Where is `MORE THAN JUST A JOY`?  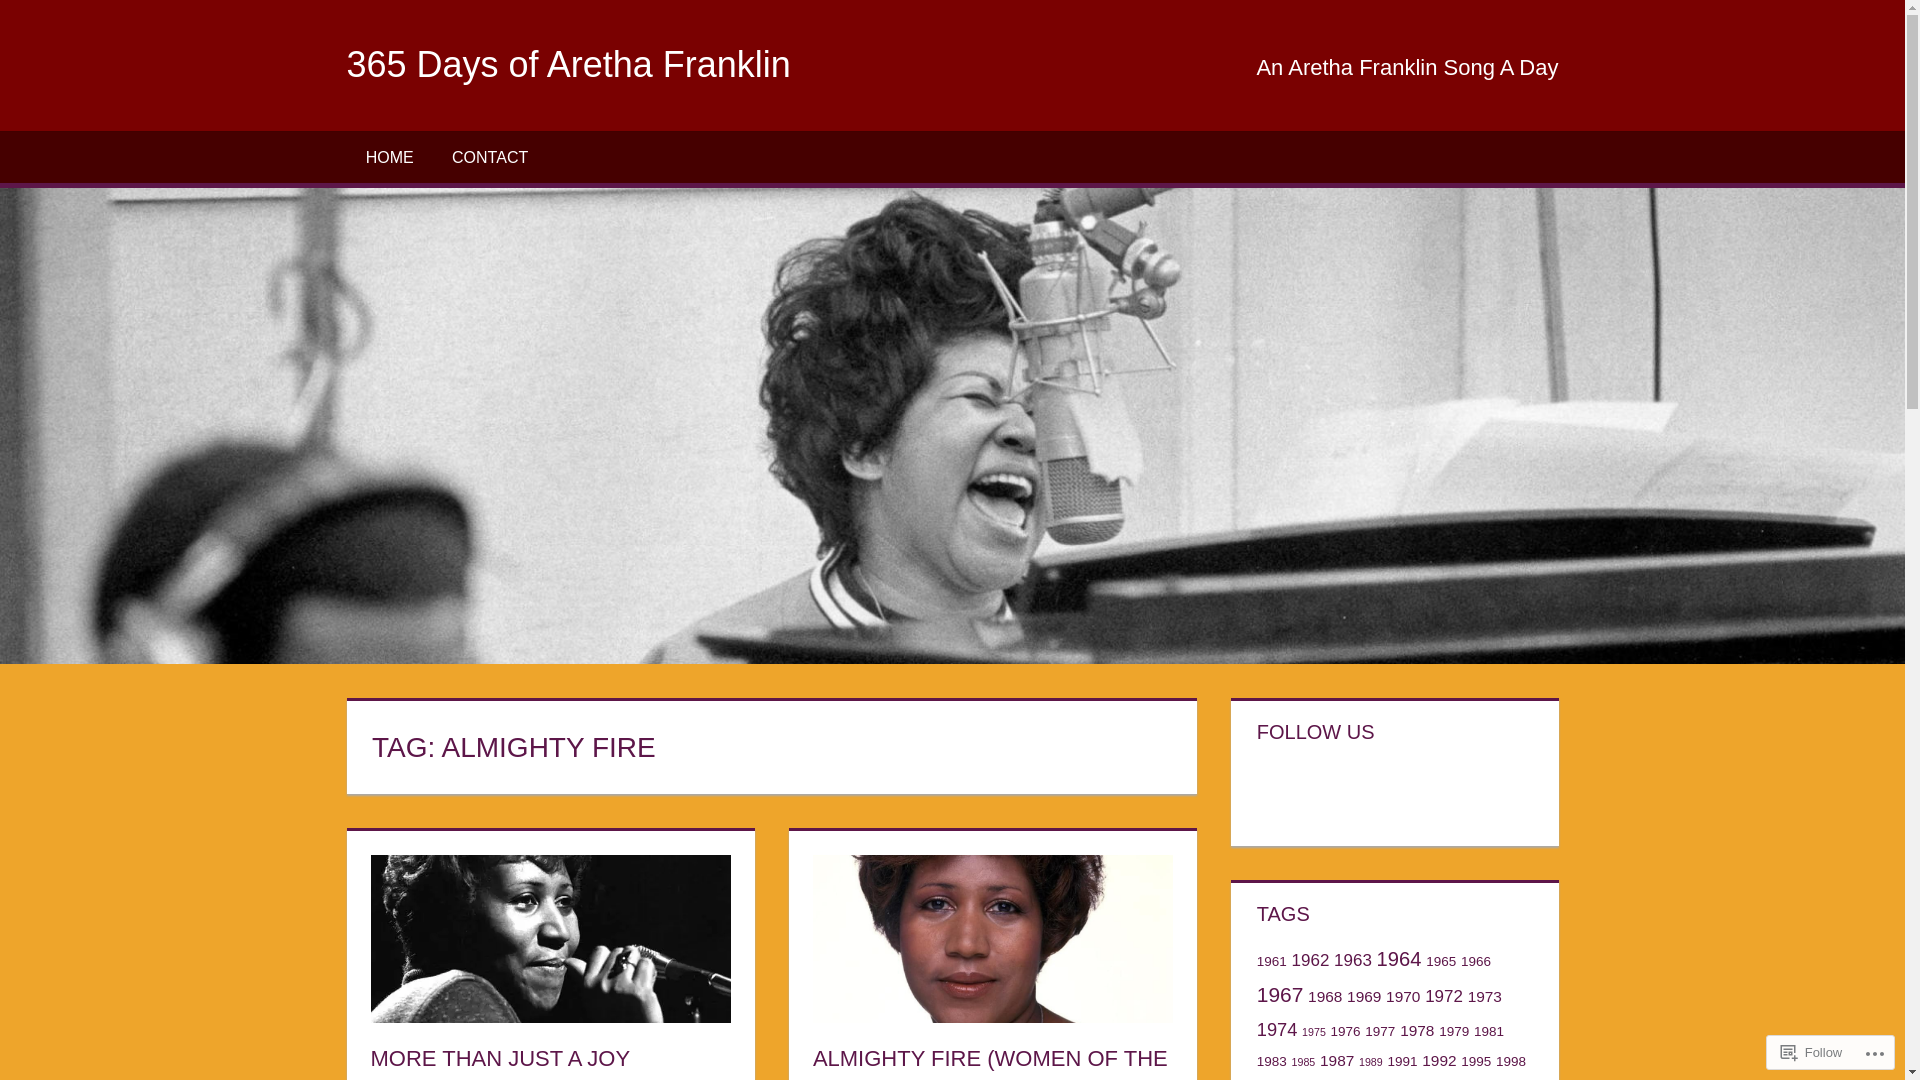
MORE THAN JUST A JOY is located at coordinates (500, 1058).